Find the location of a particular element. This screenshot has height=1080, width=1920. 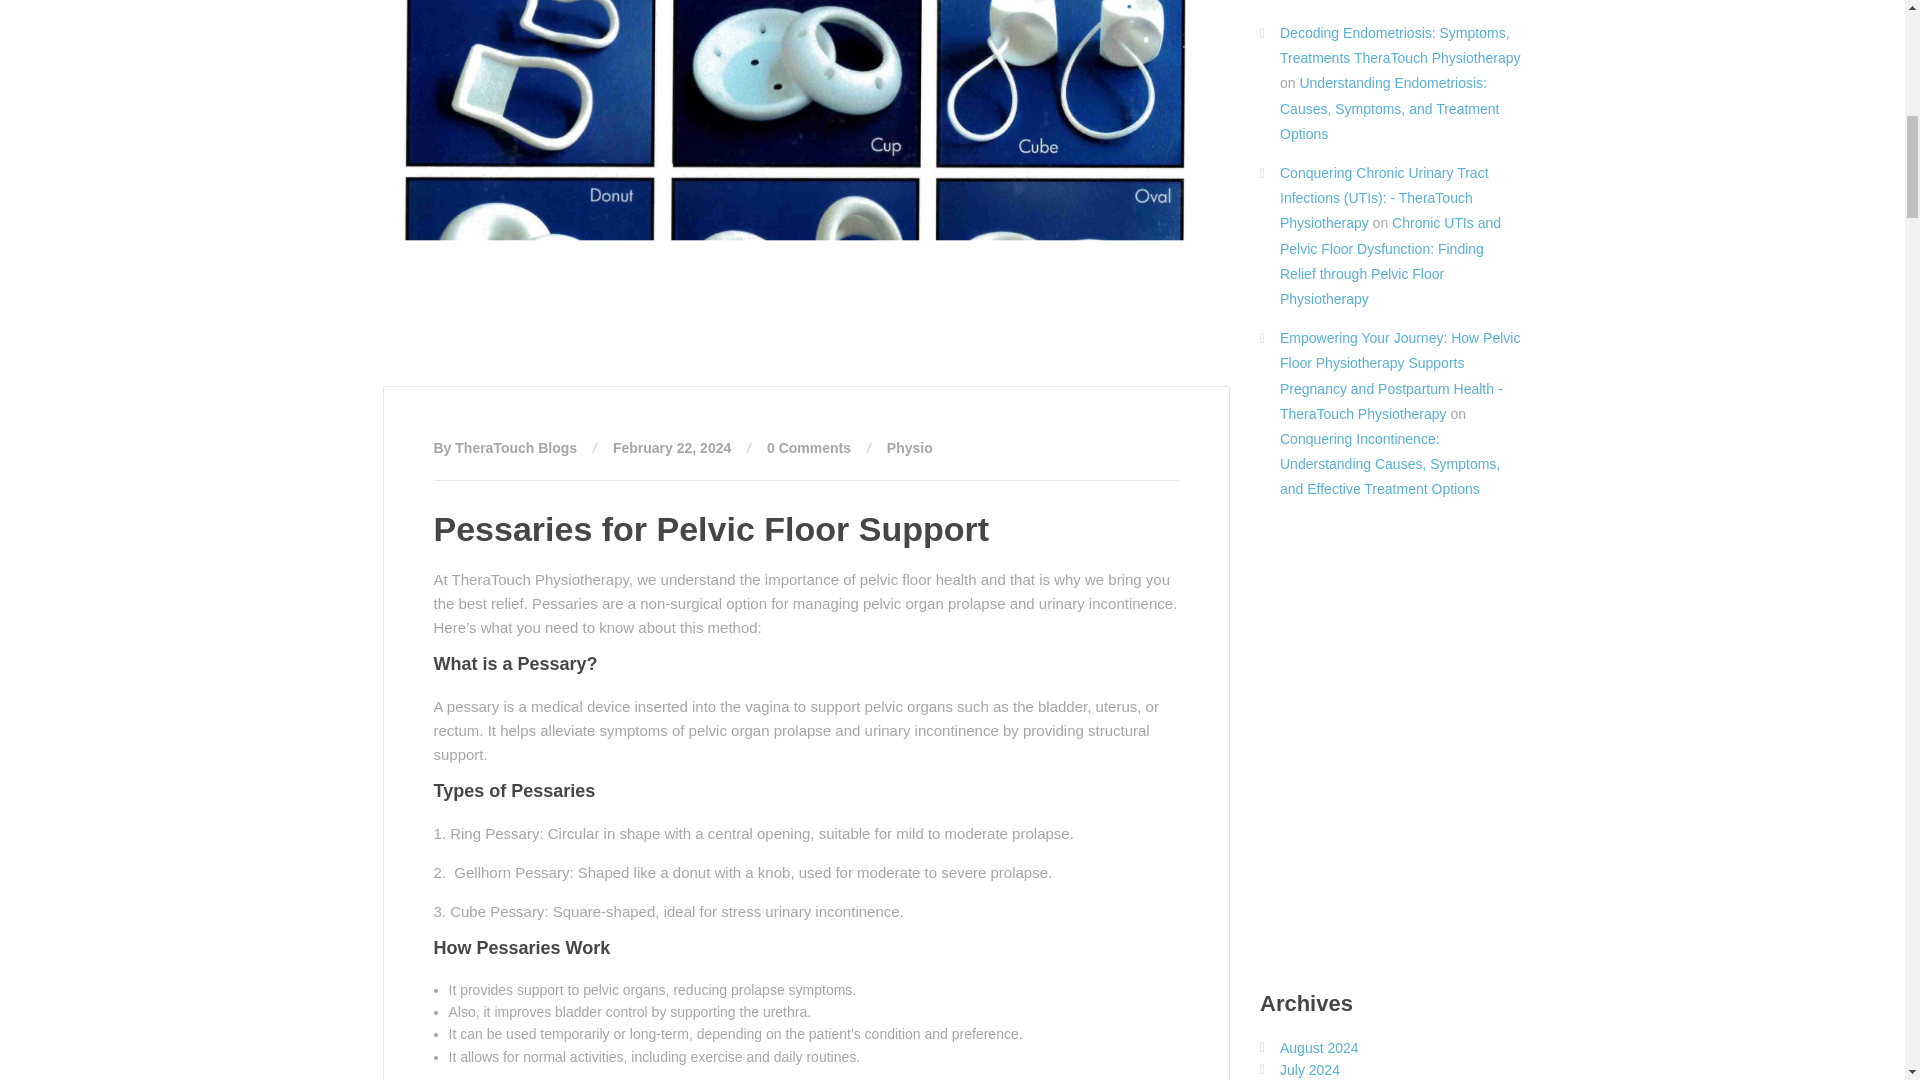

Pessaries for Pelvic Floor Support is located at coordinates (712, 528).